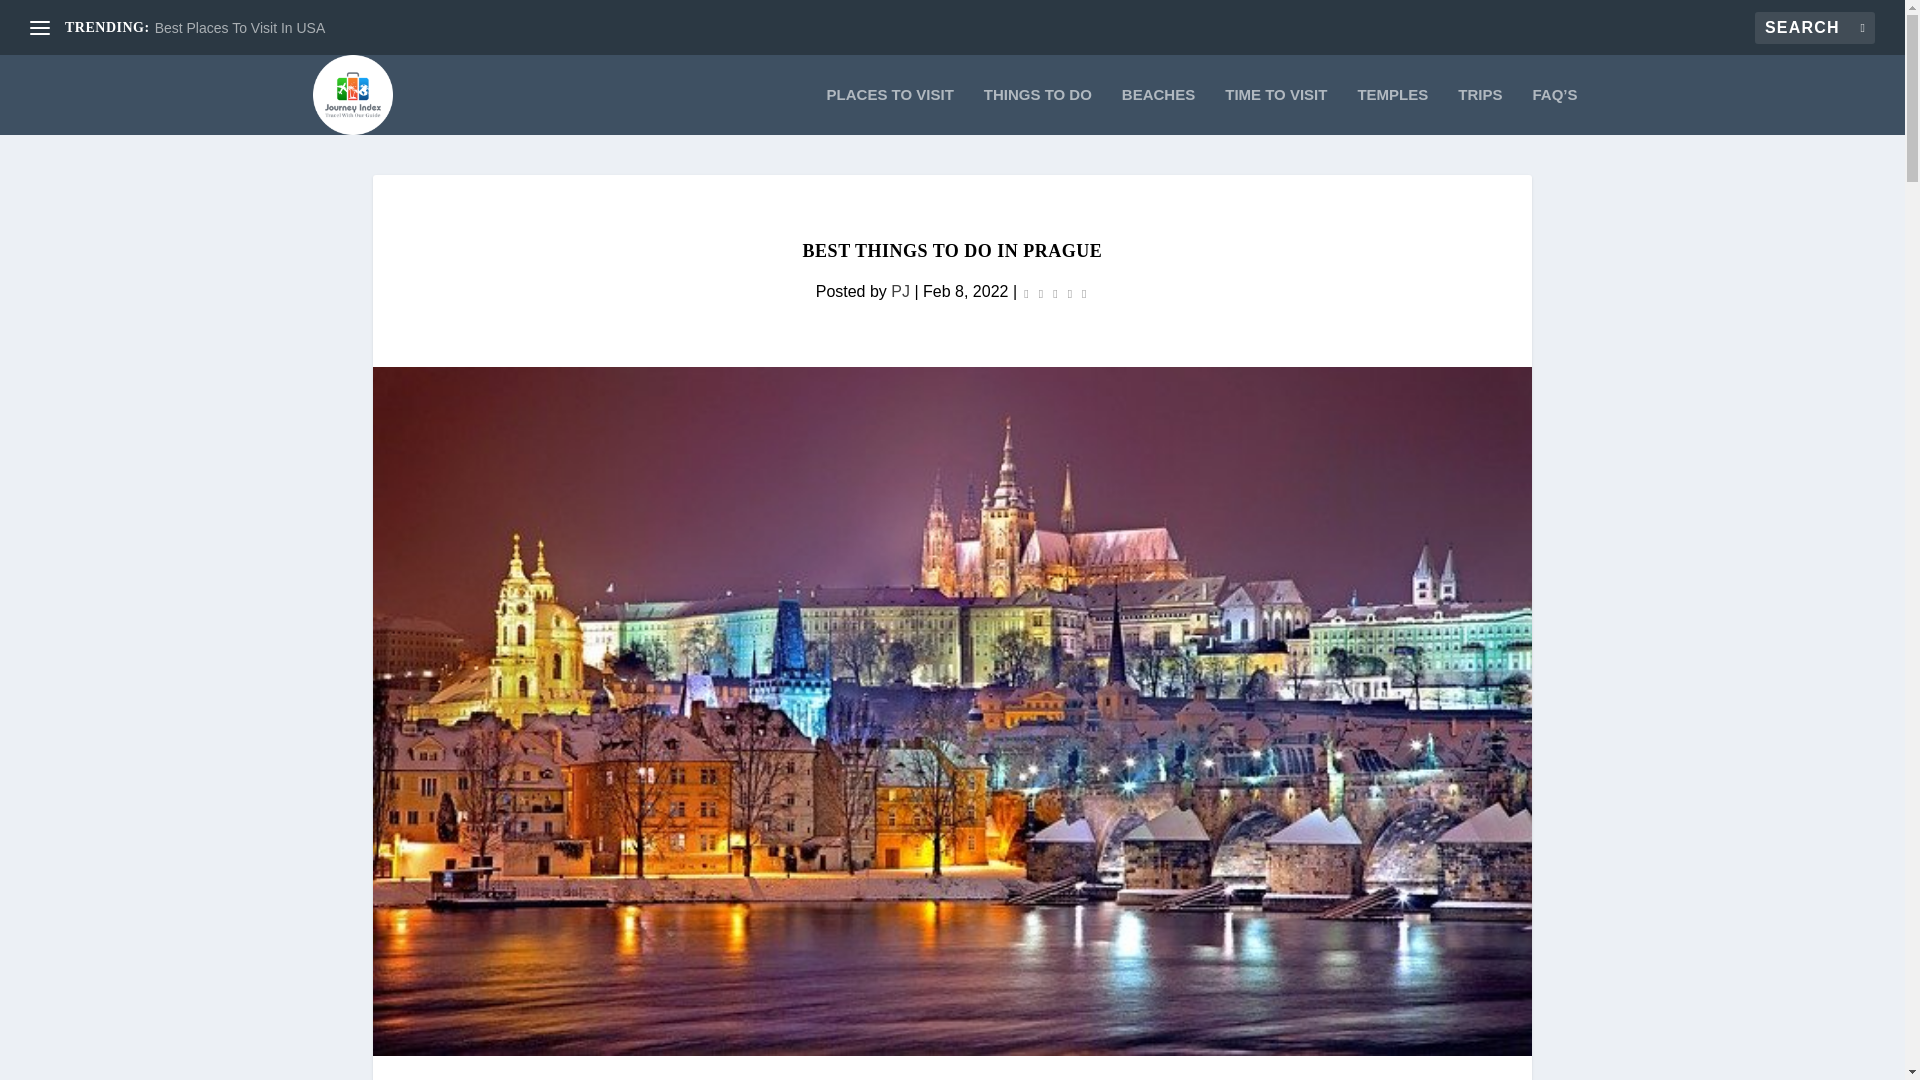 Image resolution: width=1920 pixels, height=1080 pixels. I want to click on TRIPS, so click(1479, 112).